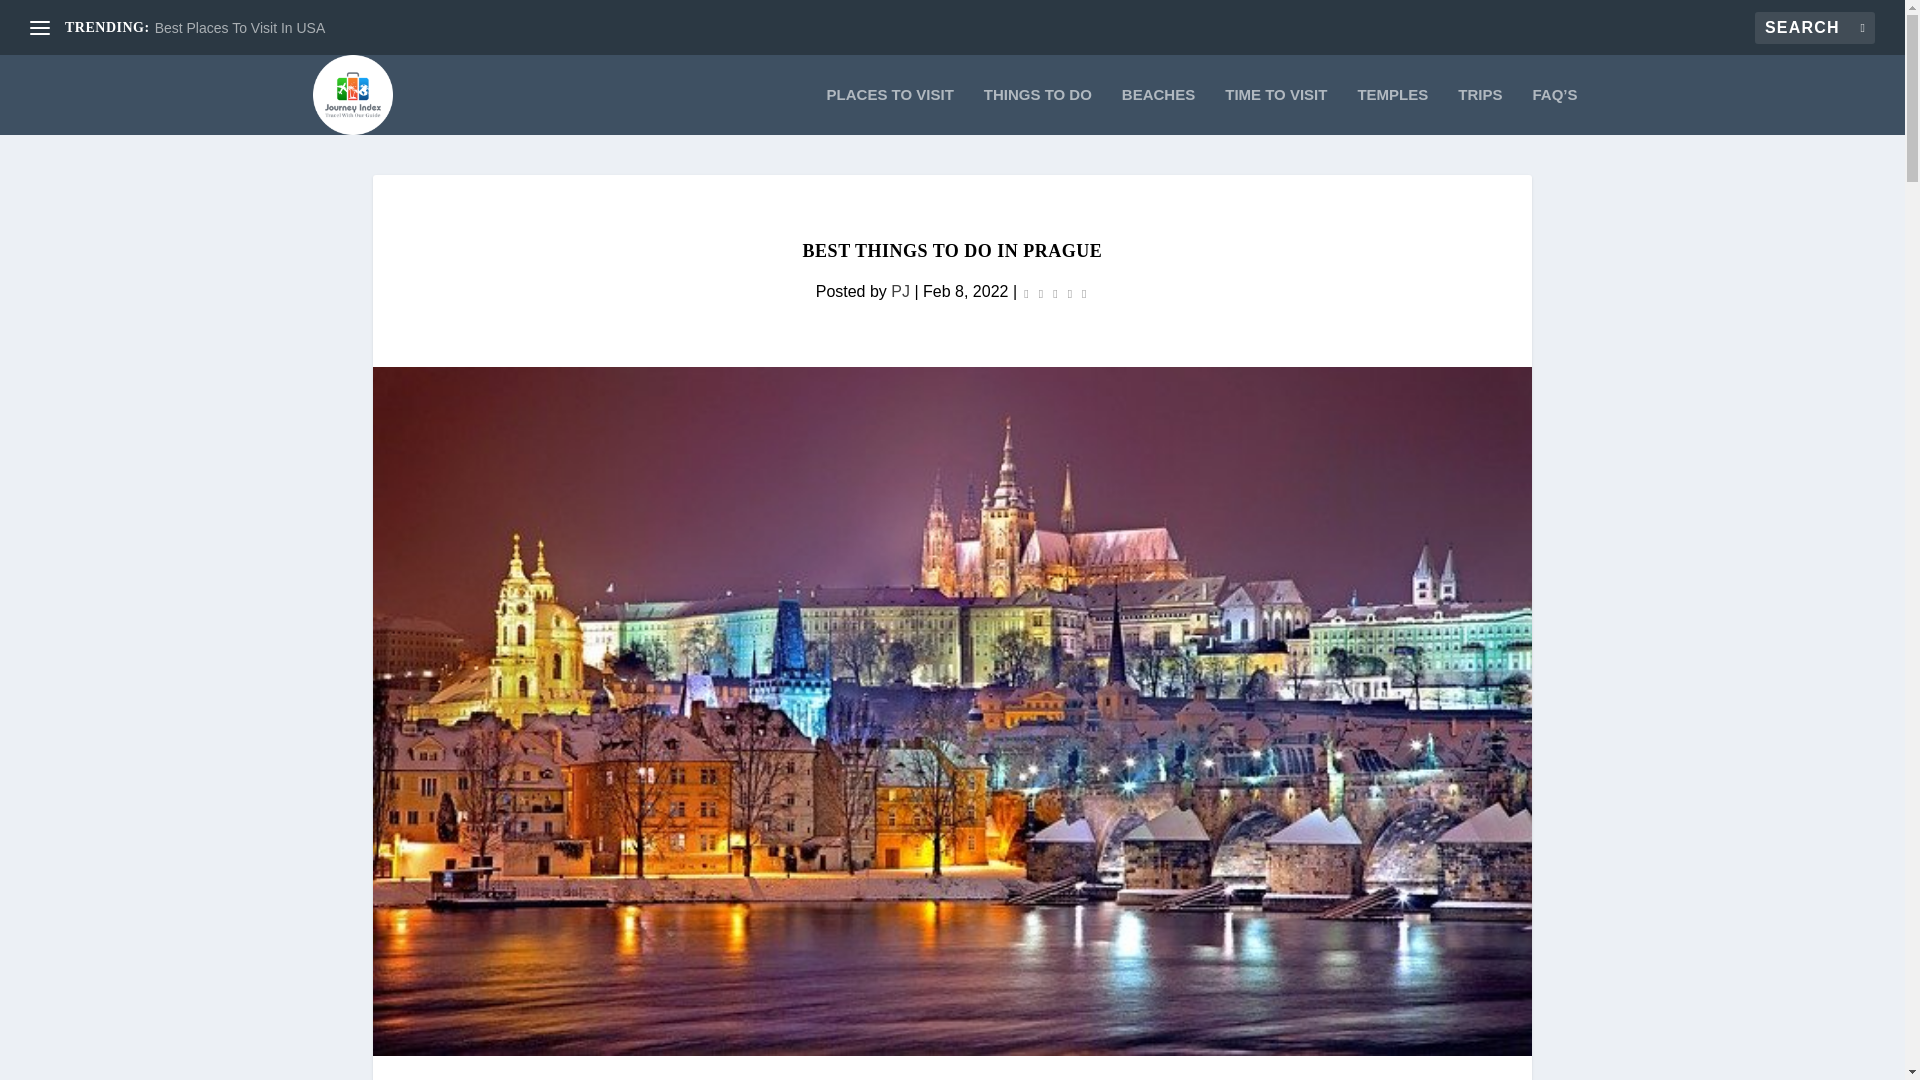 Image resolution: width=1920 pixels, height=1080 pixels. I want to click on TRIPS, so click(1479, 112).